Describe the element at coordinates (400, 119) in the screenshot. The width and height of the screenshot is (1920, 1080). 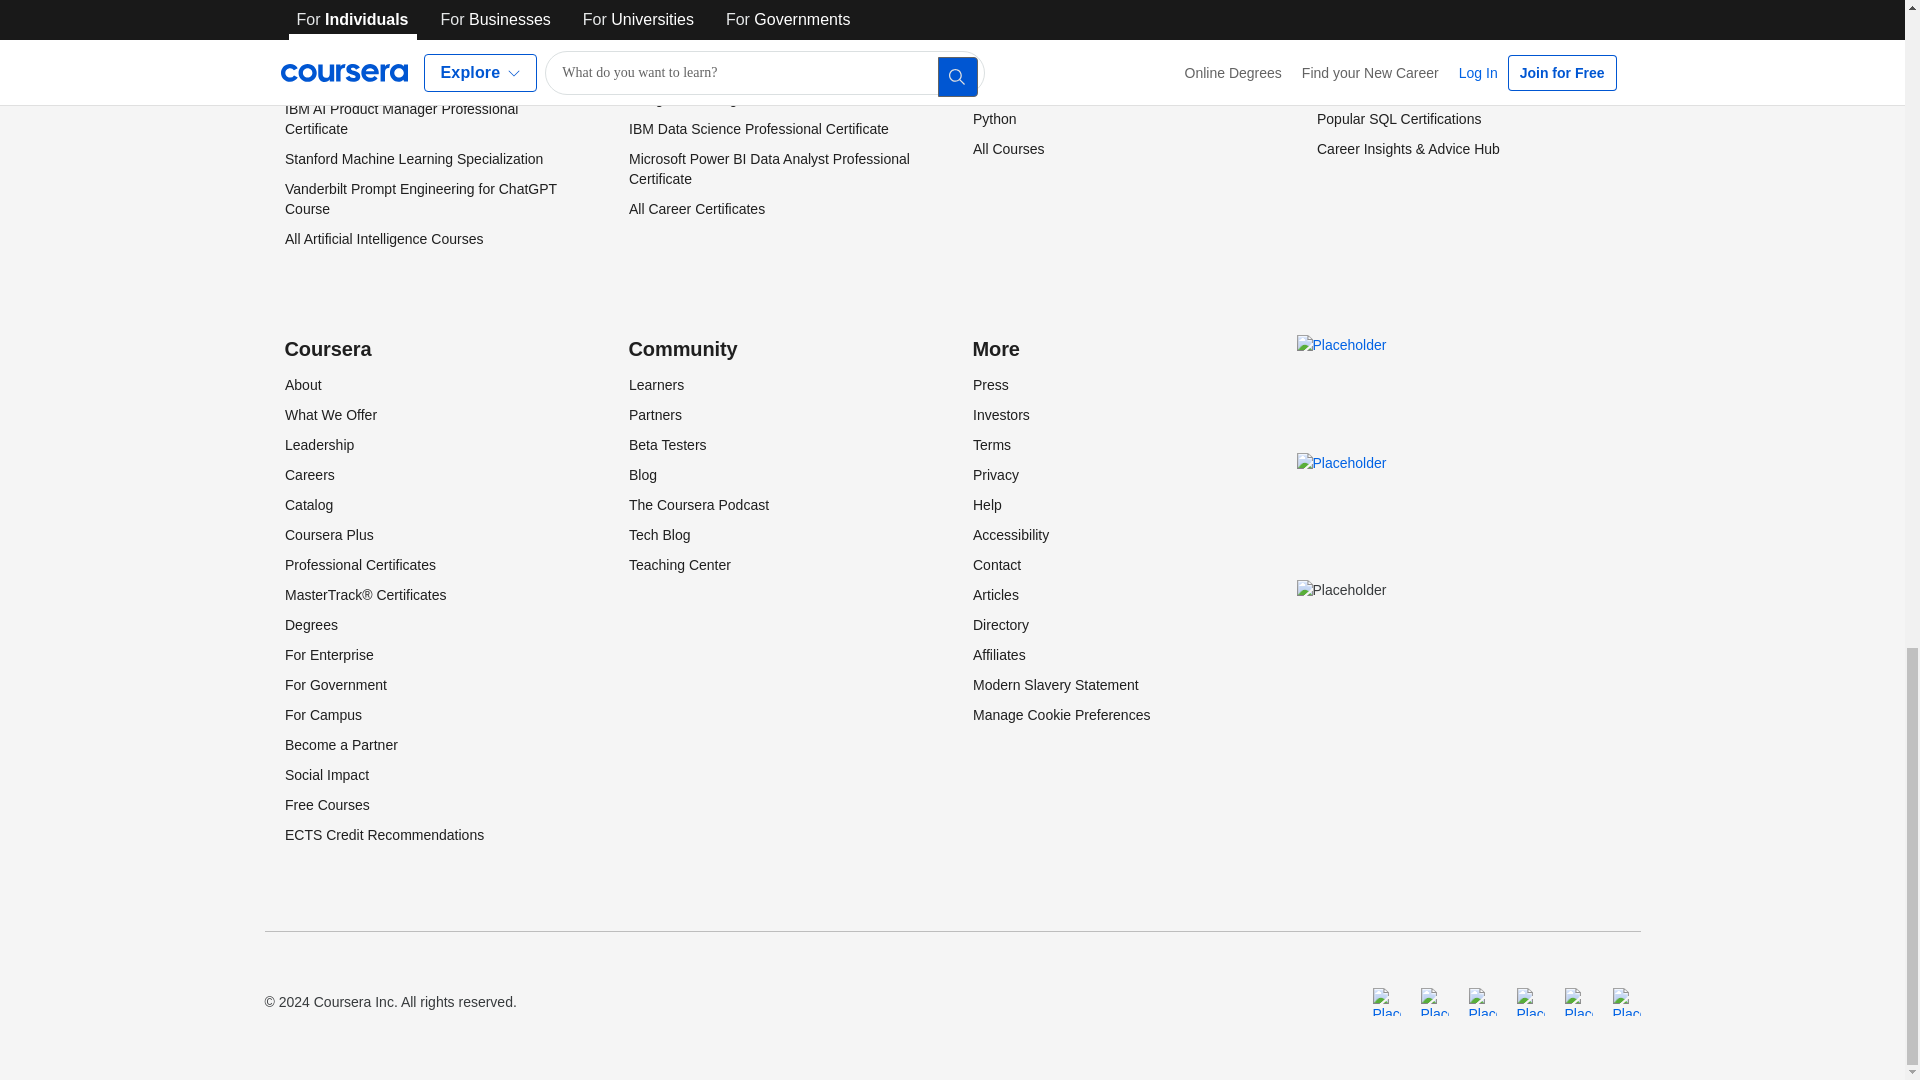
I see `IBM AI Product Manager Professional Certificate` at that location.